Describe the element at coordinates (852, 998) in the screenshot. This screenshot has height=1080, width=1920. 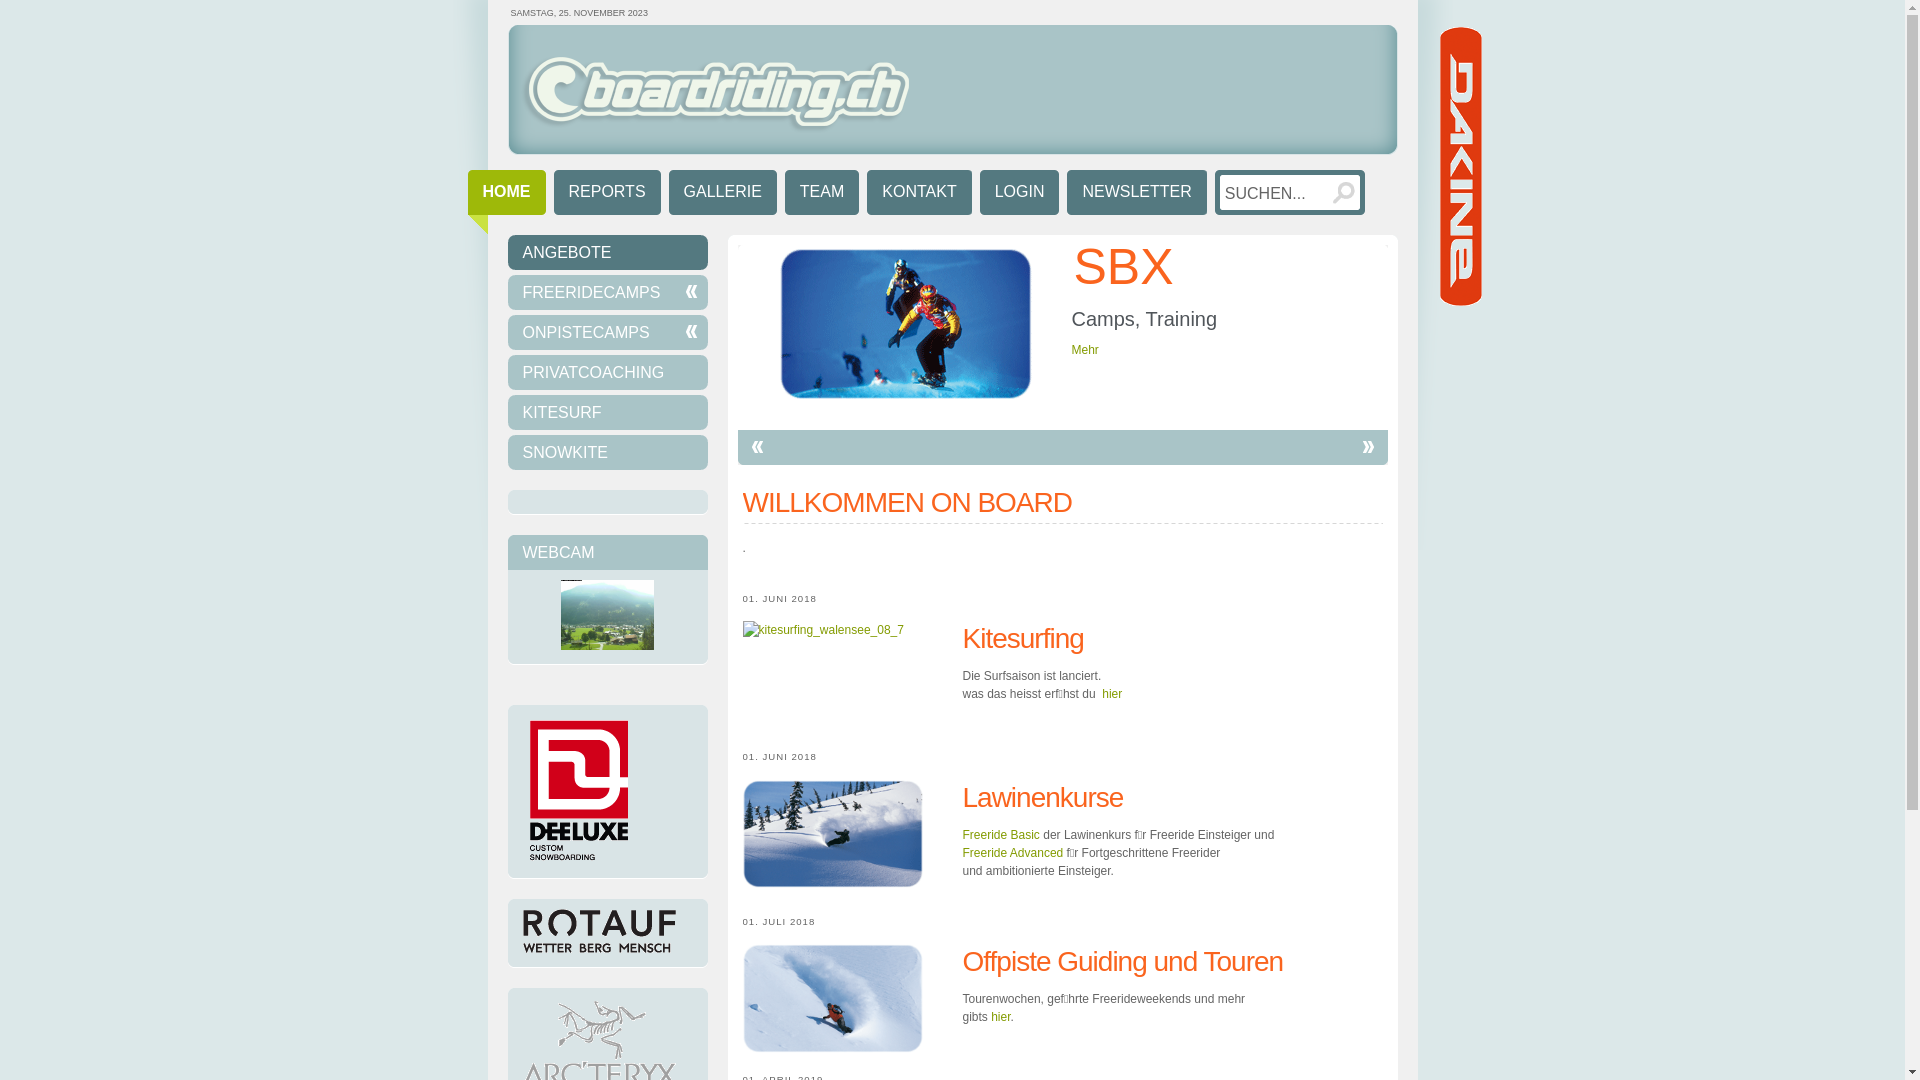
I see `Snowboardtouren` at that location.